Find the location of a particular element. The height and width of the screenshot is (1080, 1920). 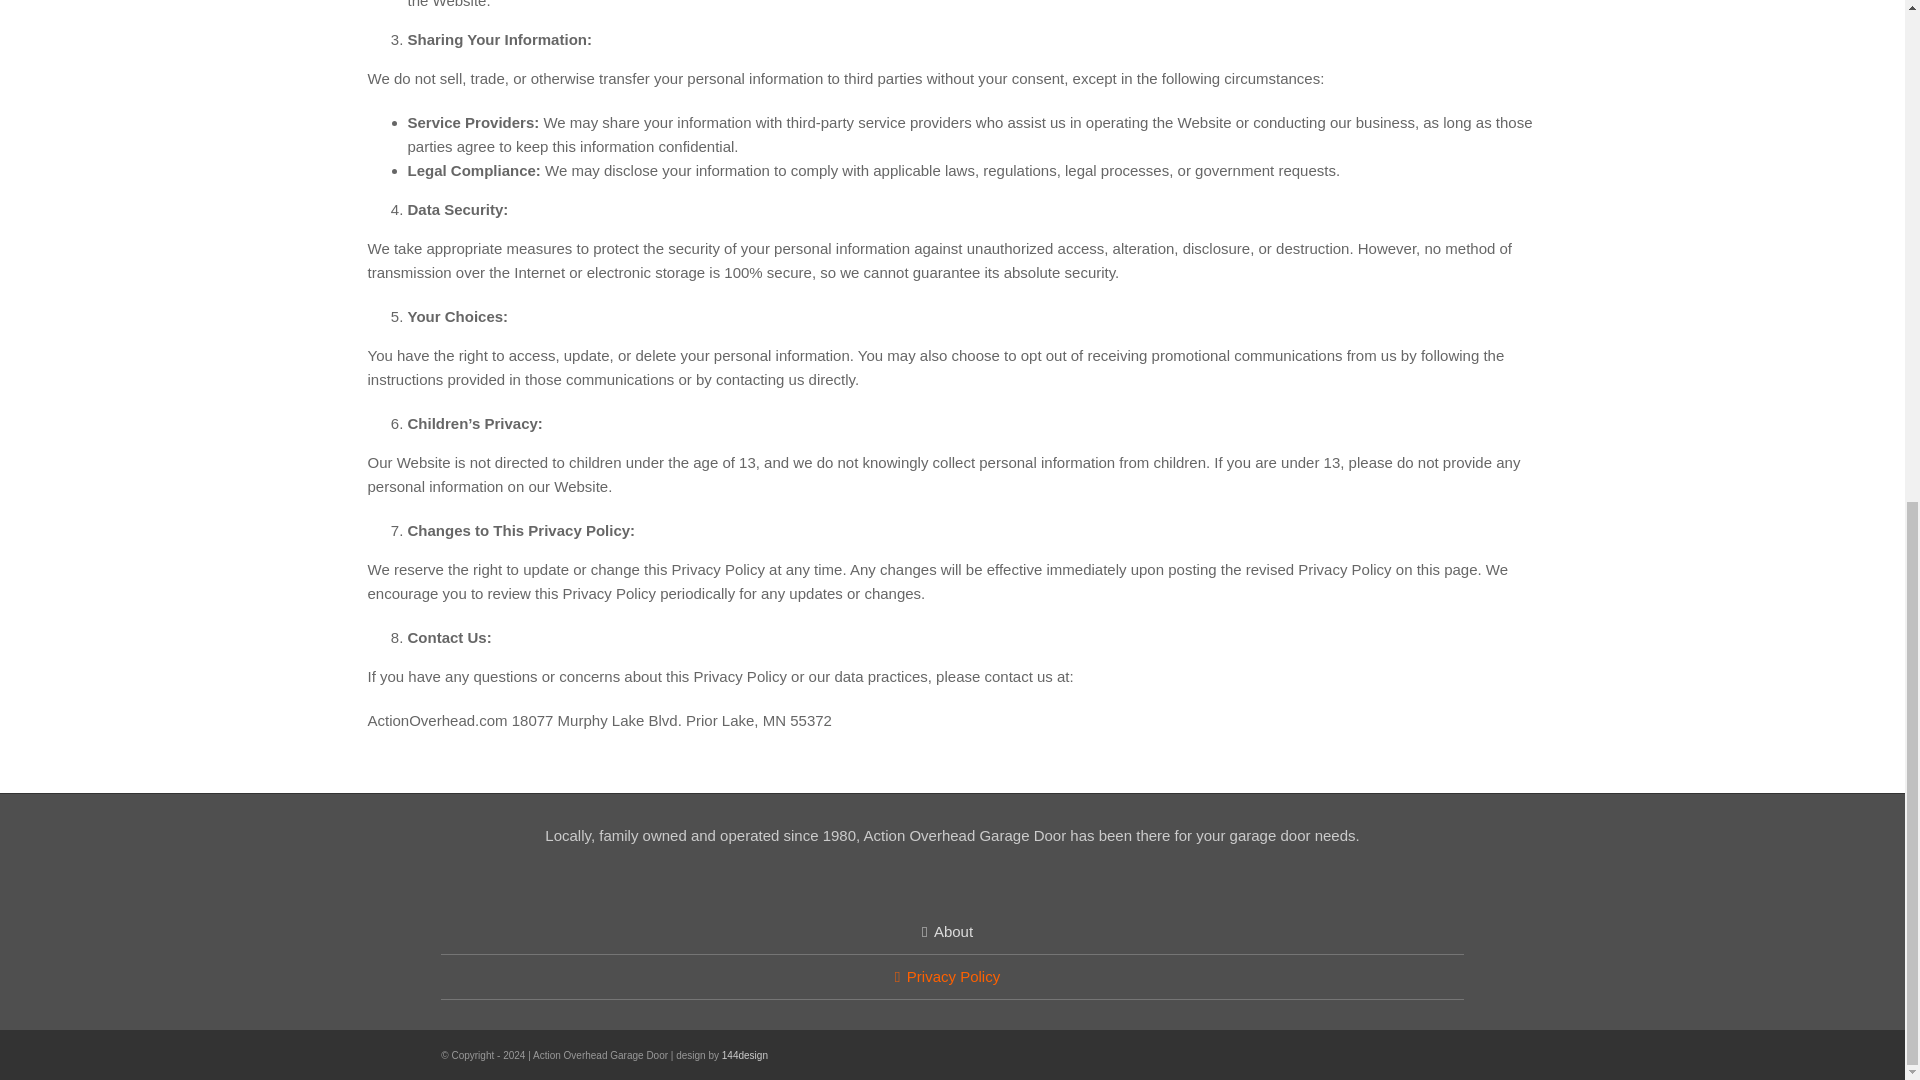

144design is located at coordinates (744, 1054).